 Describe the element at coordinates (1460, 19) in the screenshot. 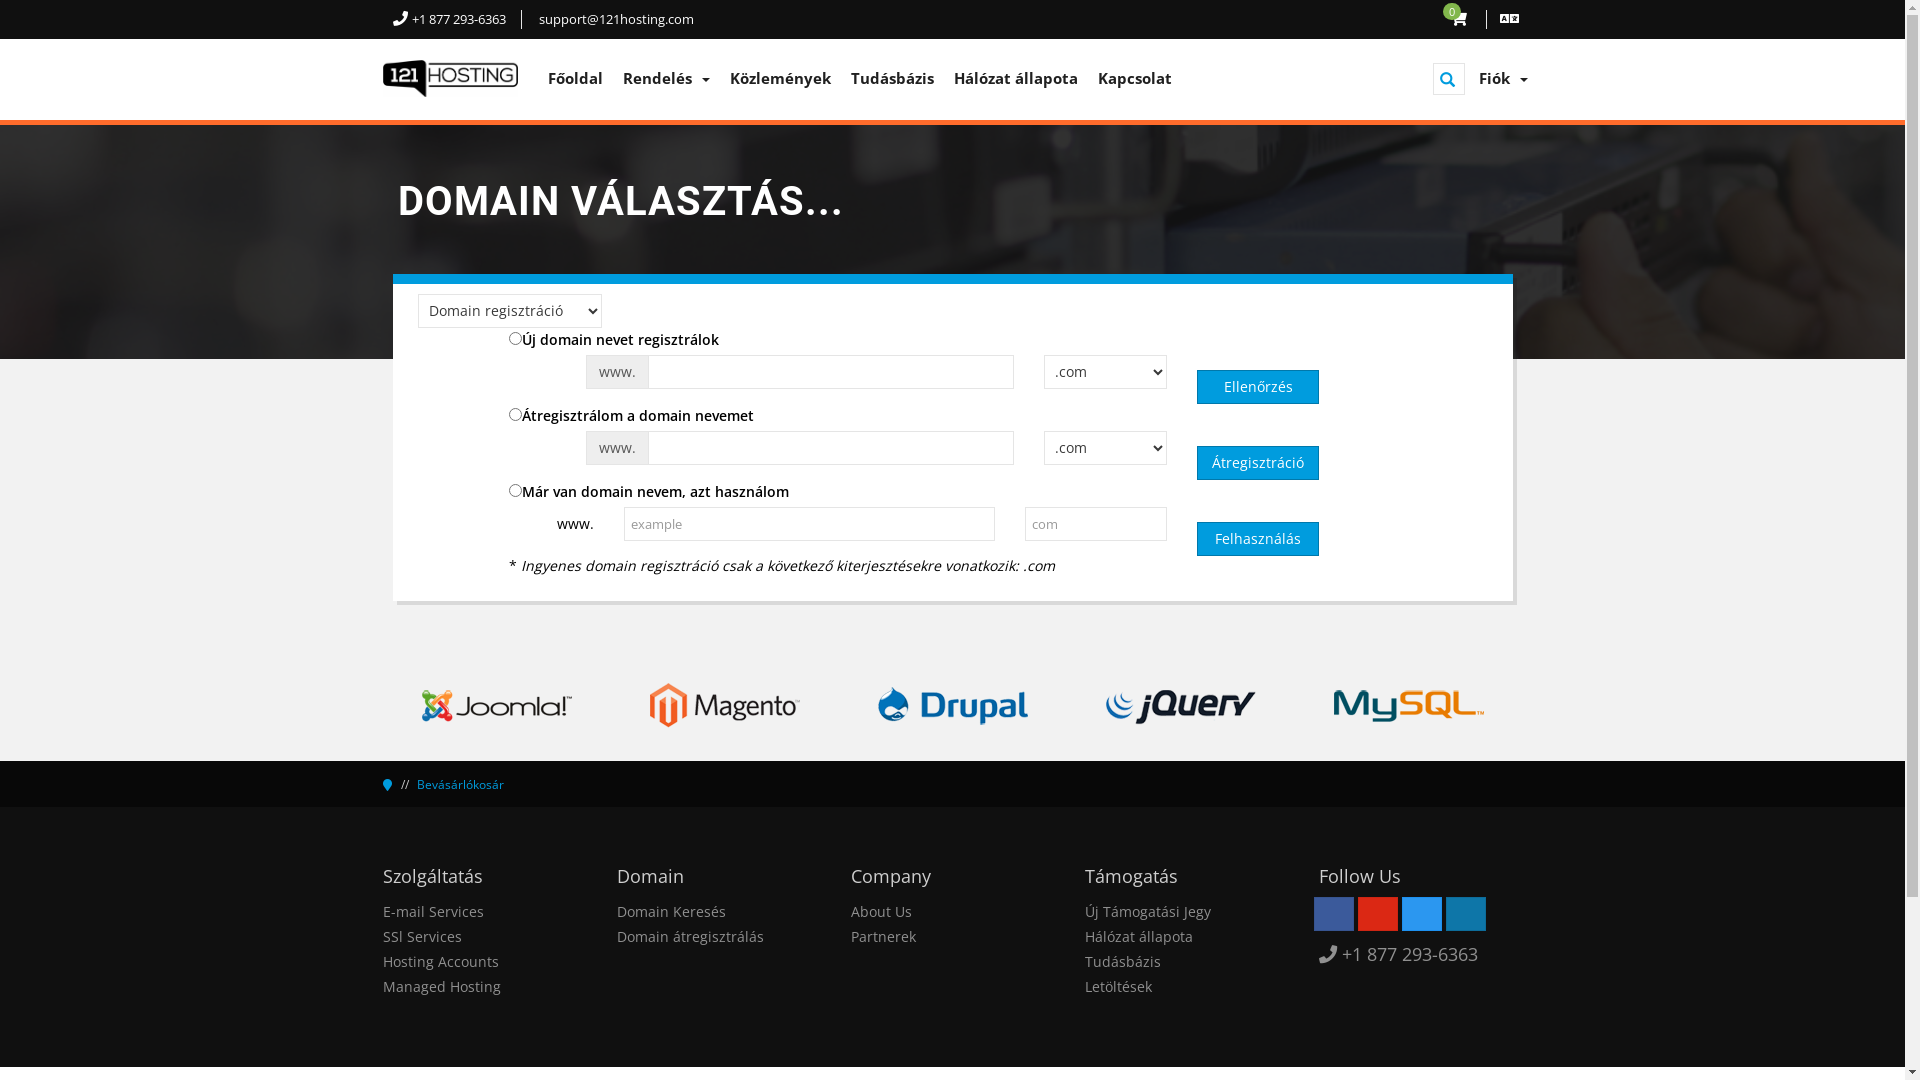

I see `0` at that location.